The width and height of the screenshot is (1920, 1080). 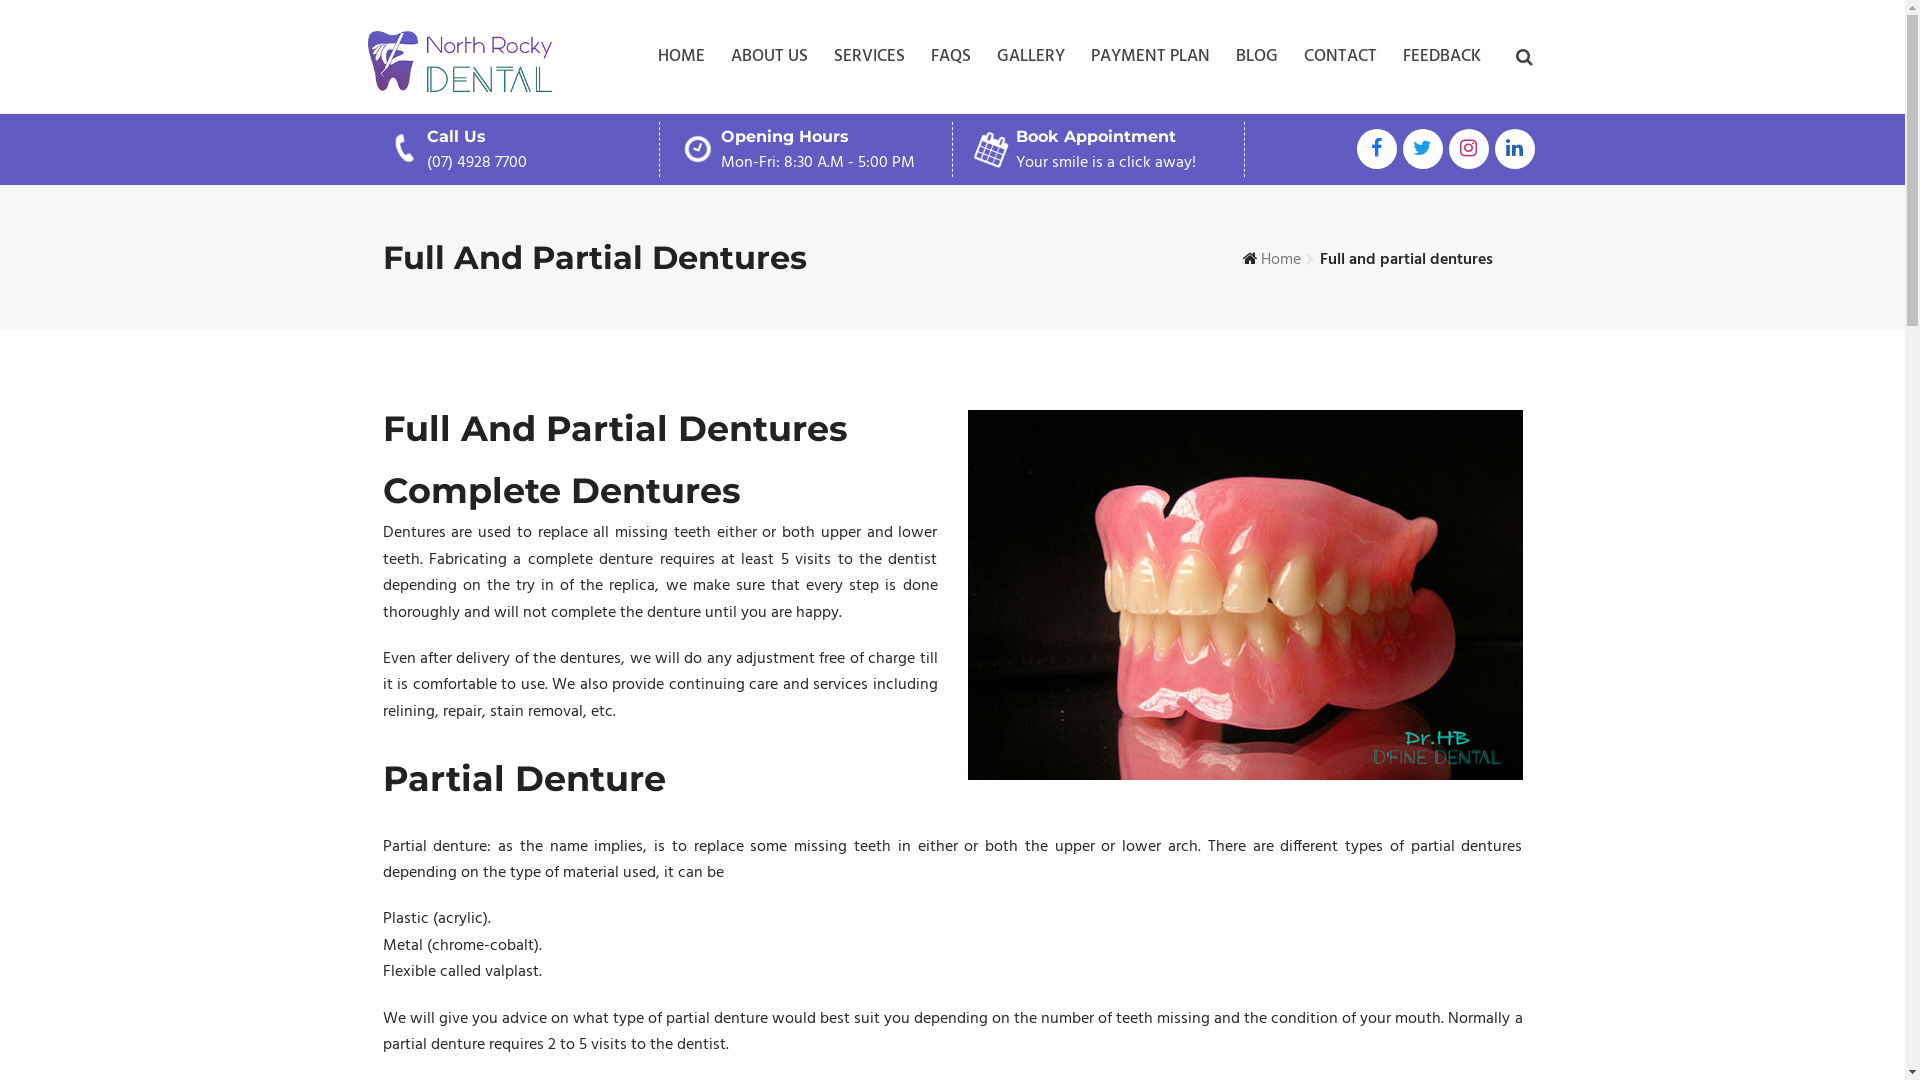 I want to click on CONTACT, so click(x=1340, y=57).